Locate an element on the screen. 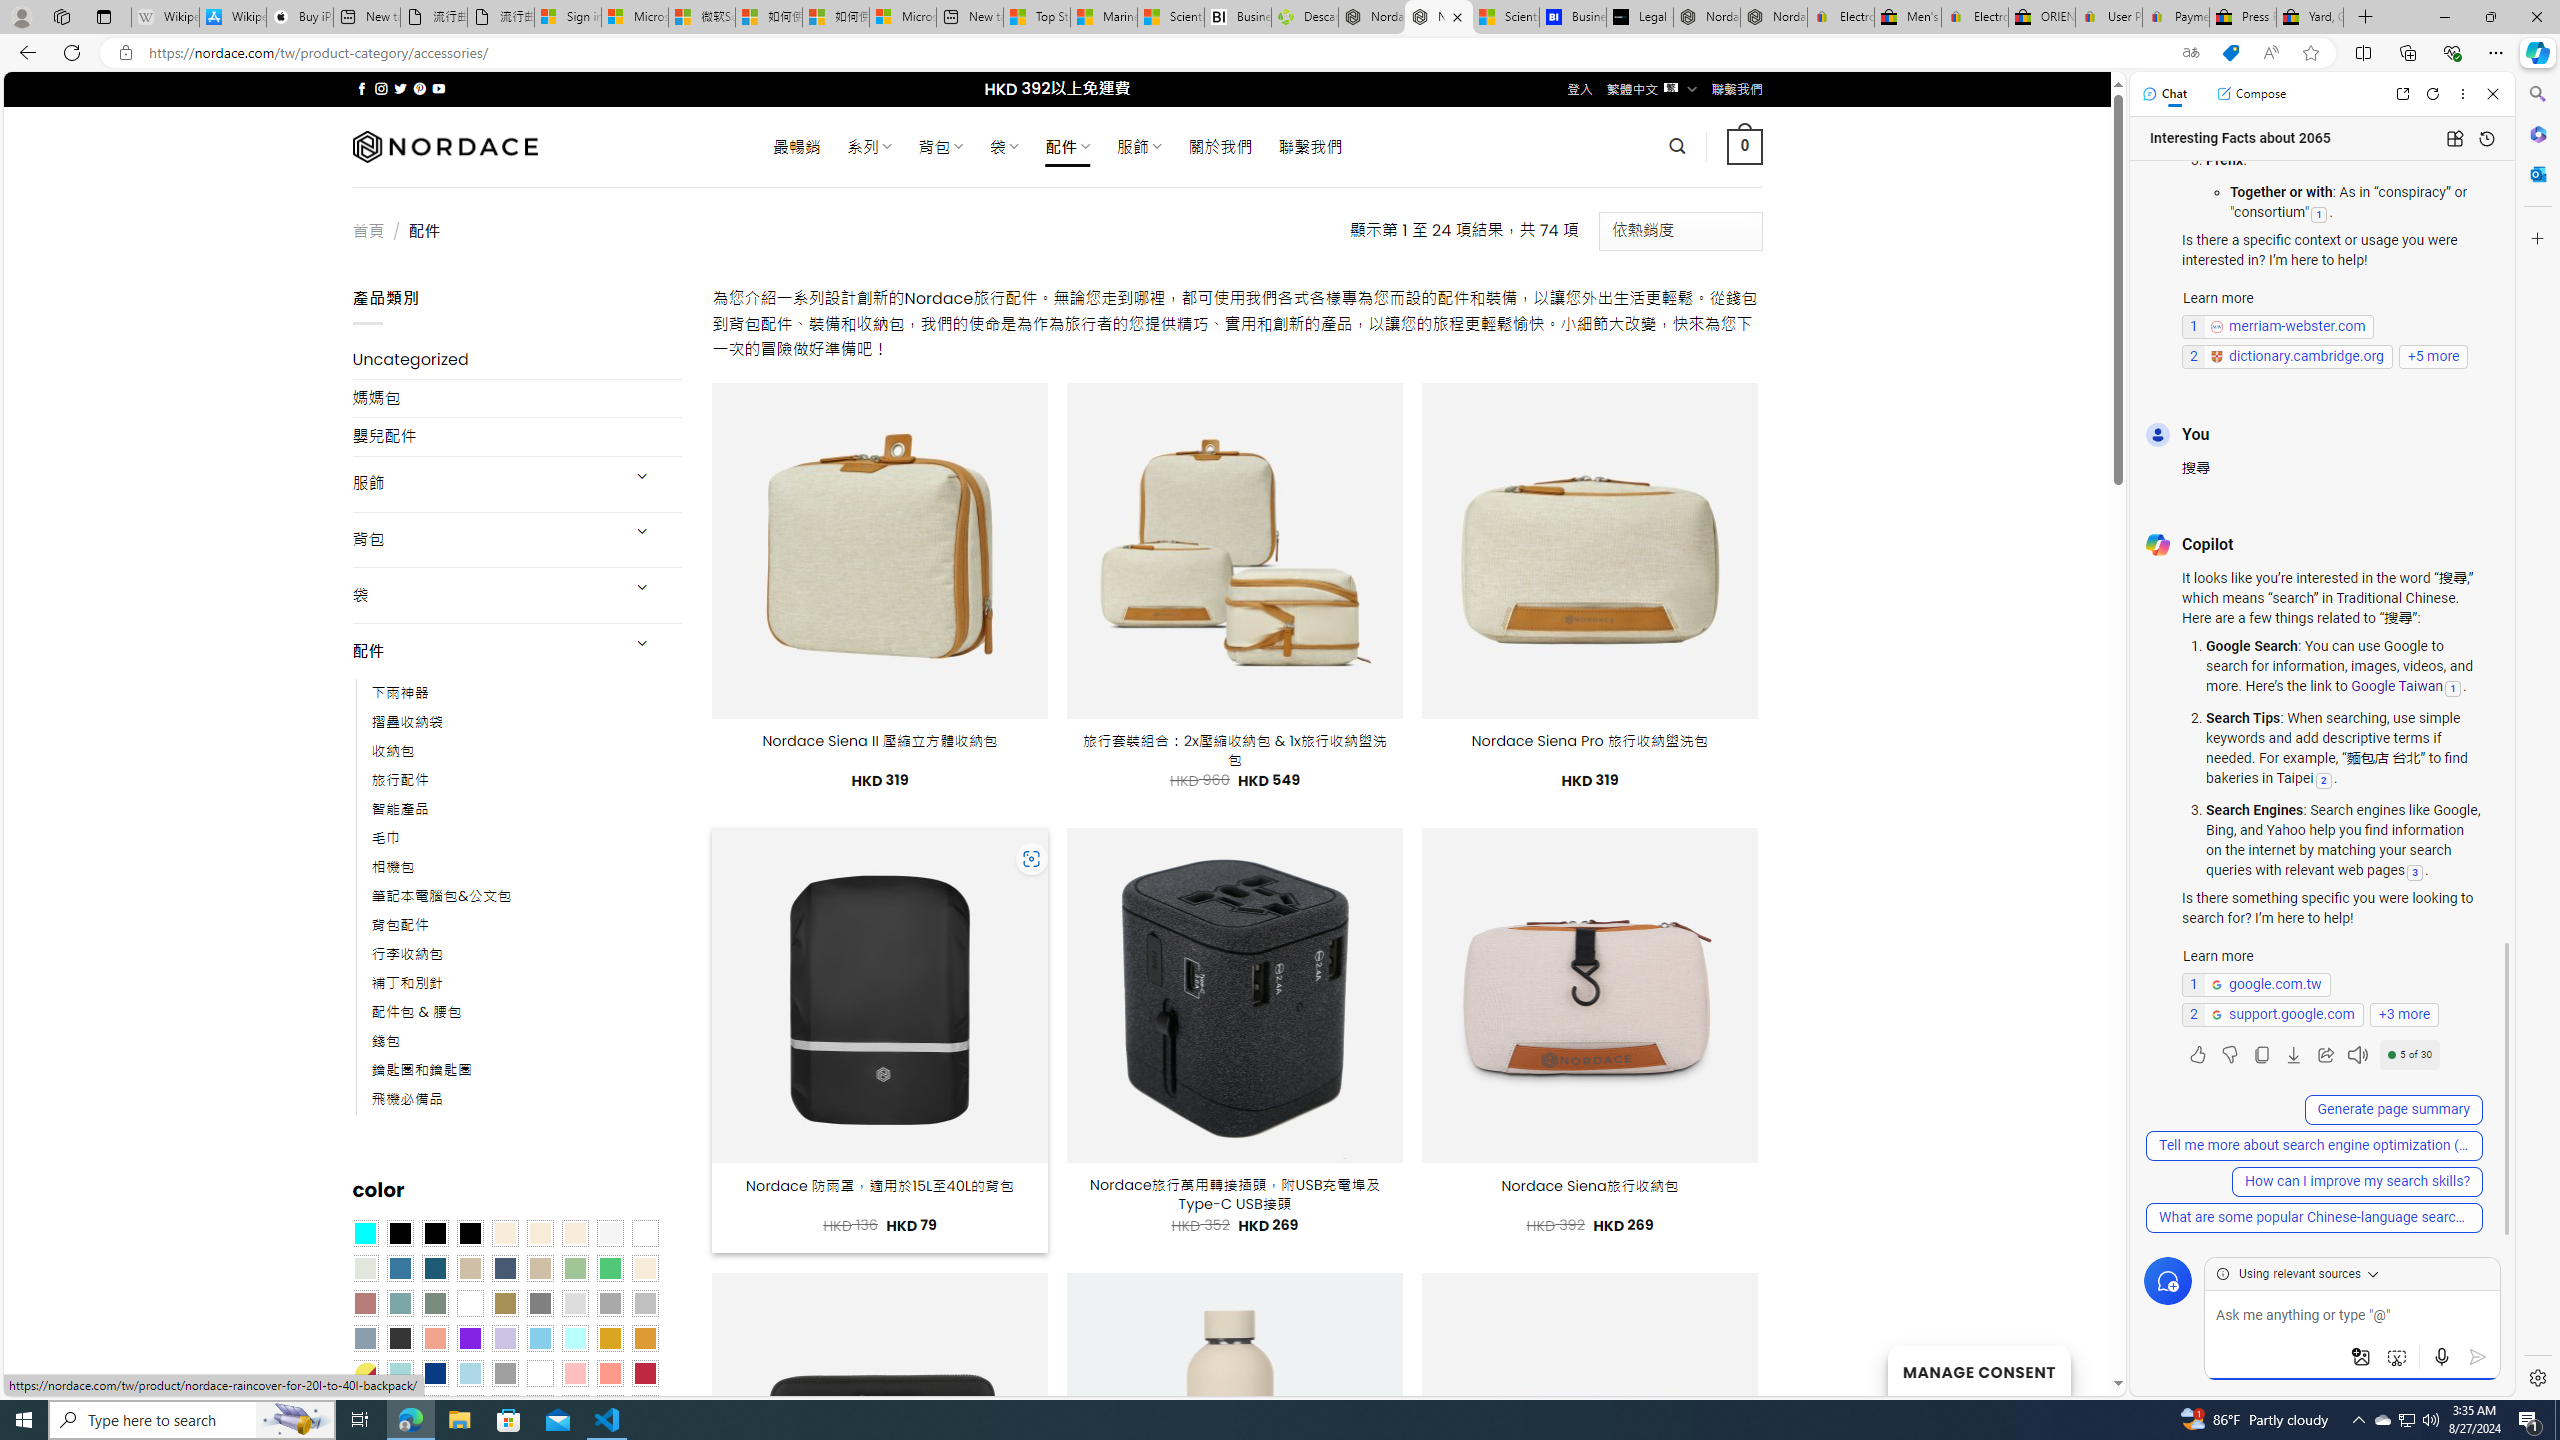 Image resolution: width=2560 pixels, height=1440 pixels. Payments Terms of Use | eBay.com is located at coordinates (2176, 17).